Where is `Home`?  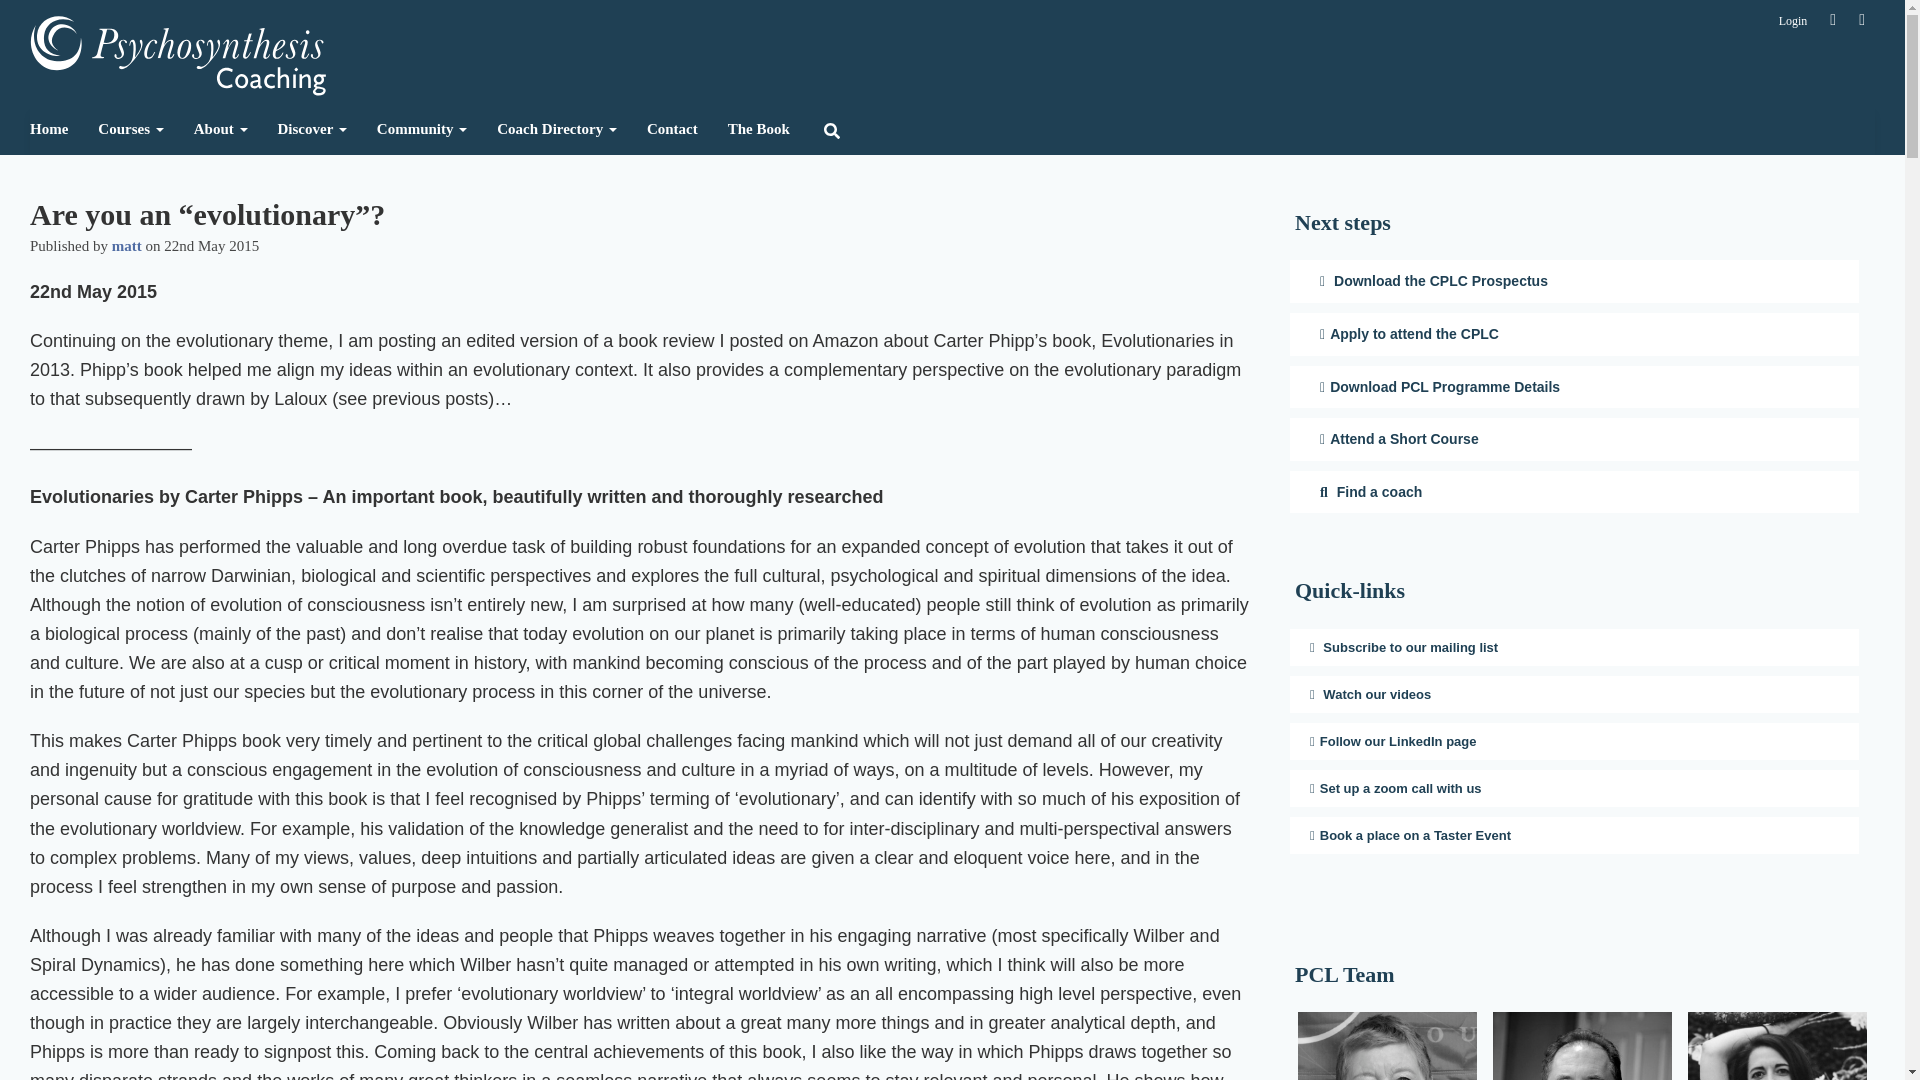
Home is located at coordinates (56, 129).